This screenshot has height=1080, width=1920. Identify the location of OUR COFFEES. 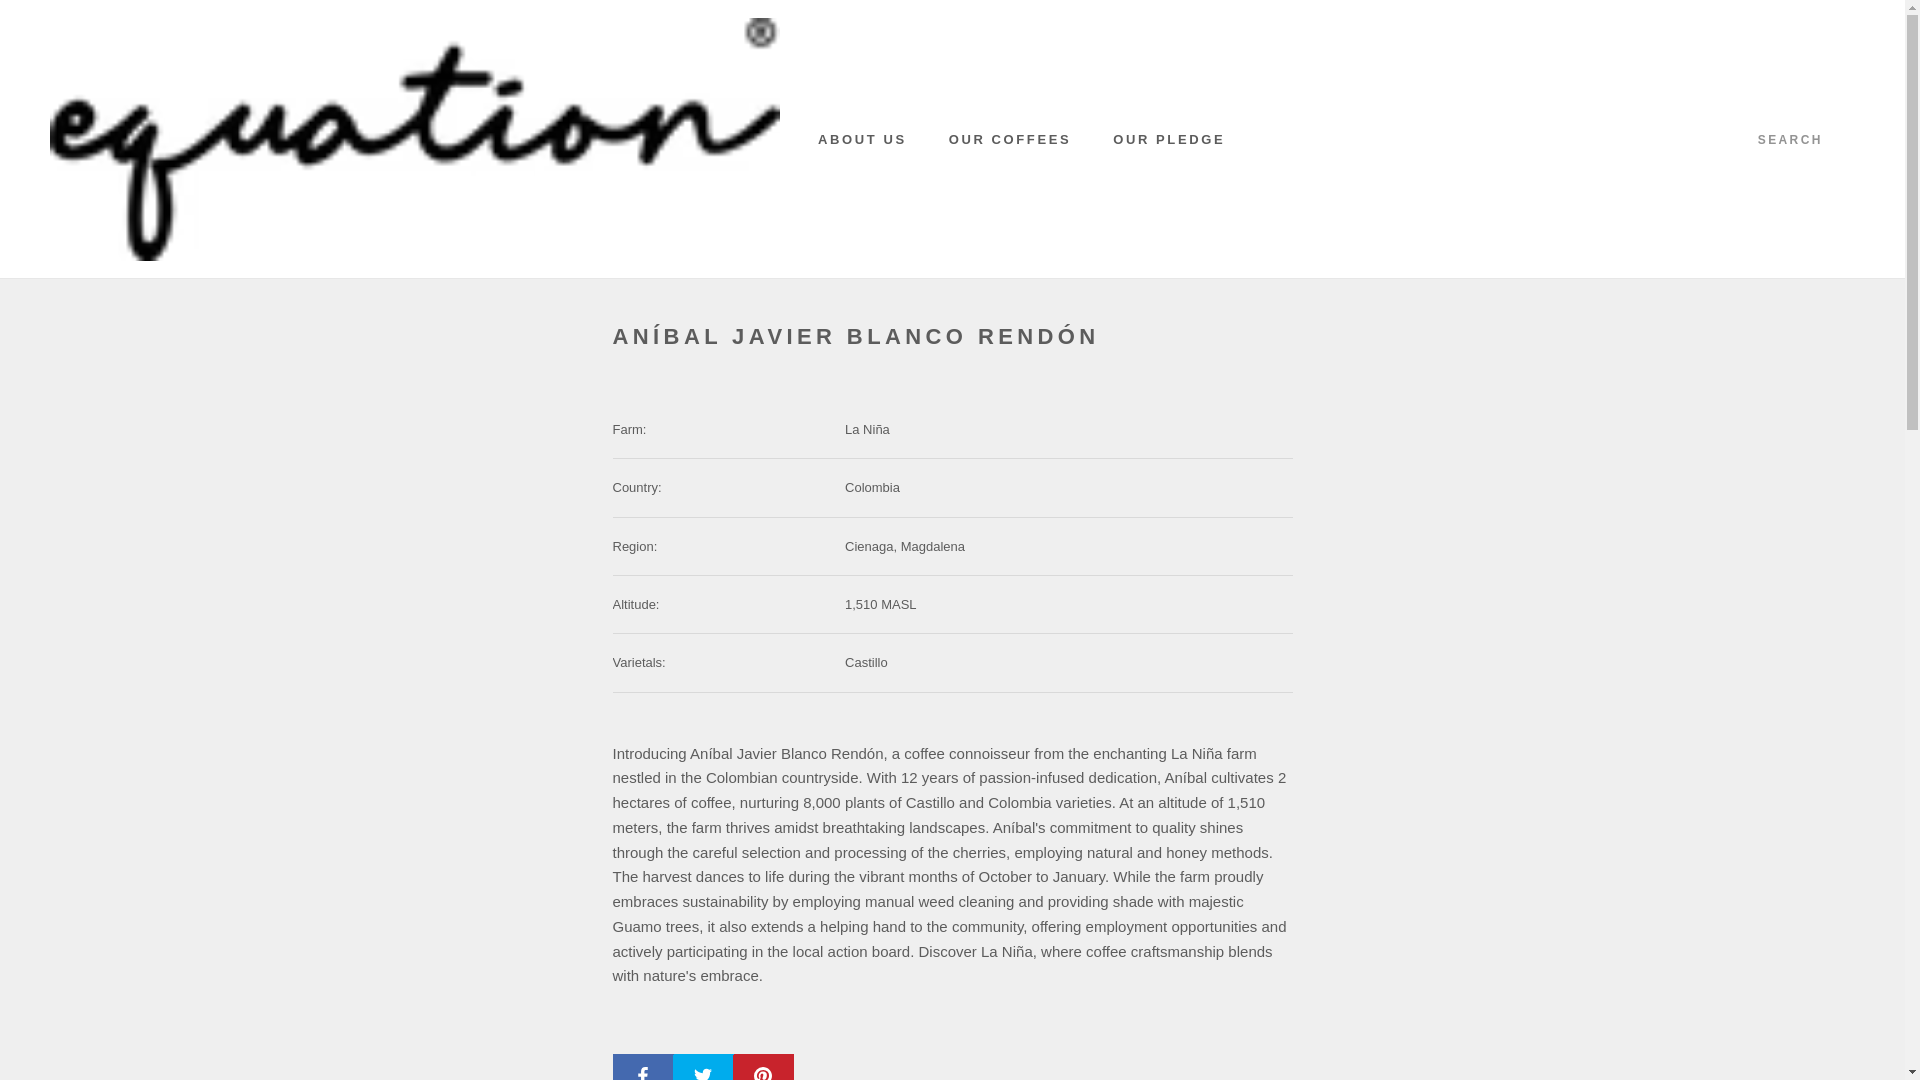
(1010, 138).